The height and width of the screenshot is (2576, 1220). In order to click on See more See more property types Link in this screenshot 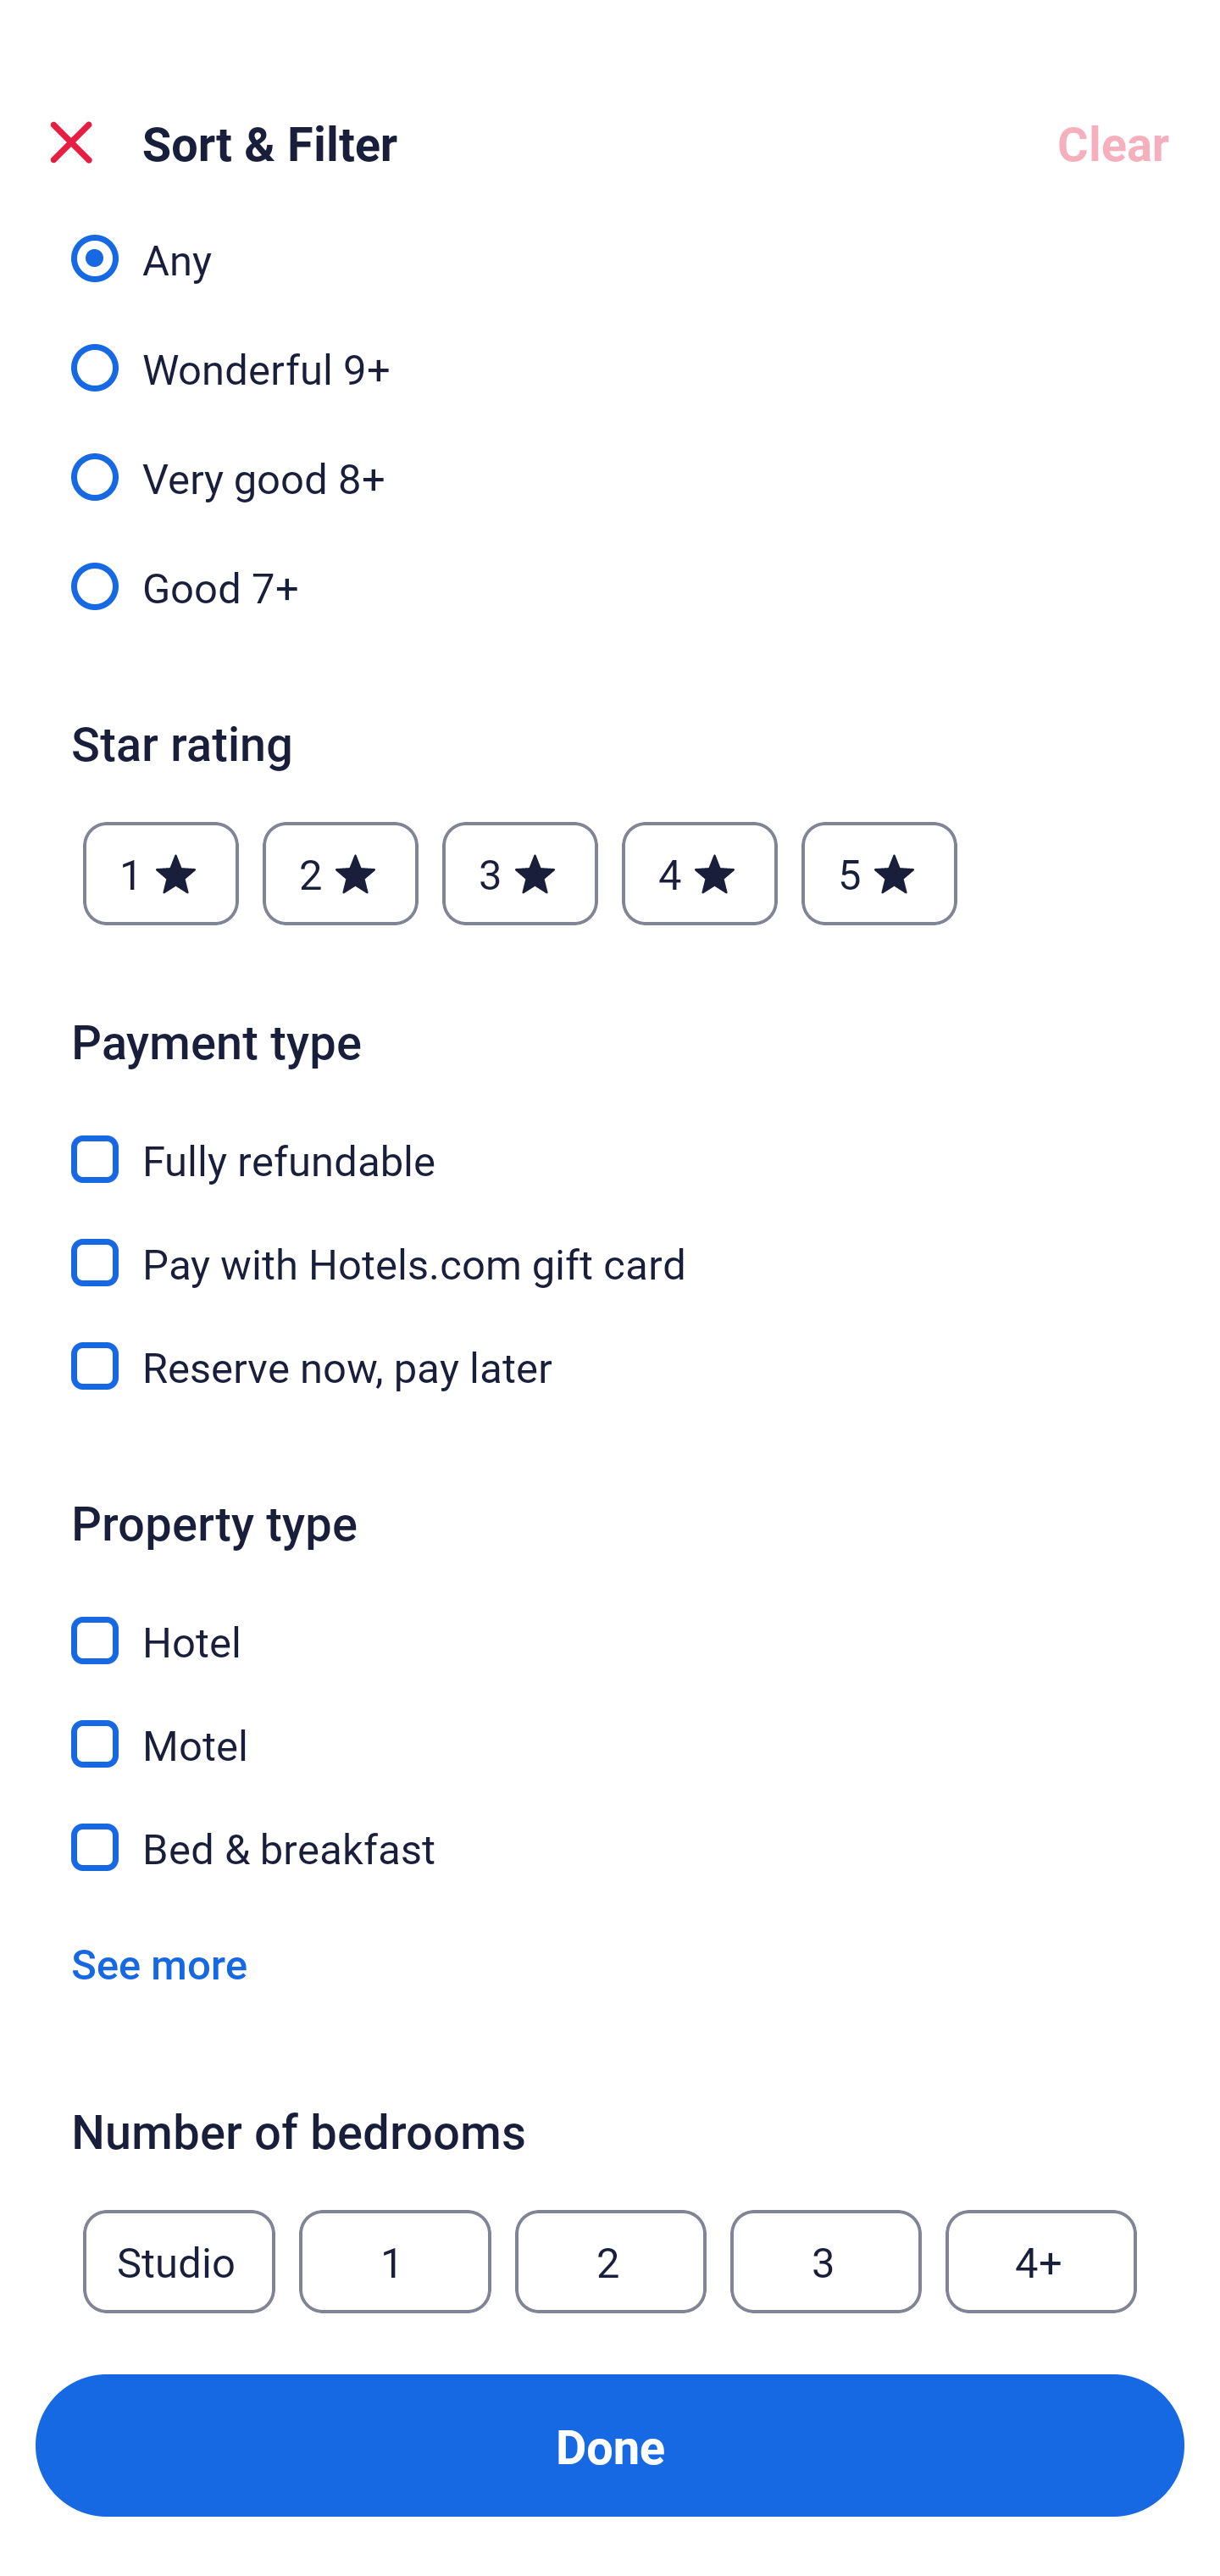, I will do `click(159, 1964)`.